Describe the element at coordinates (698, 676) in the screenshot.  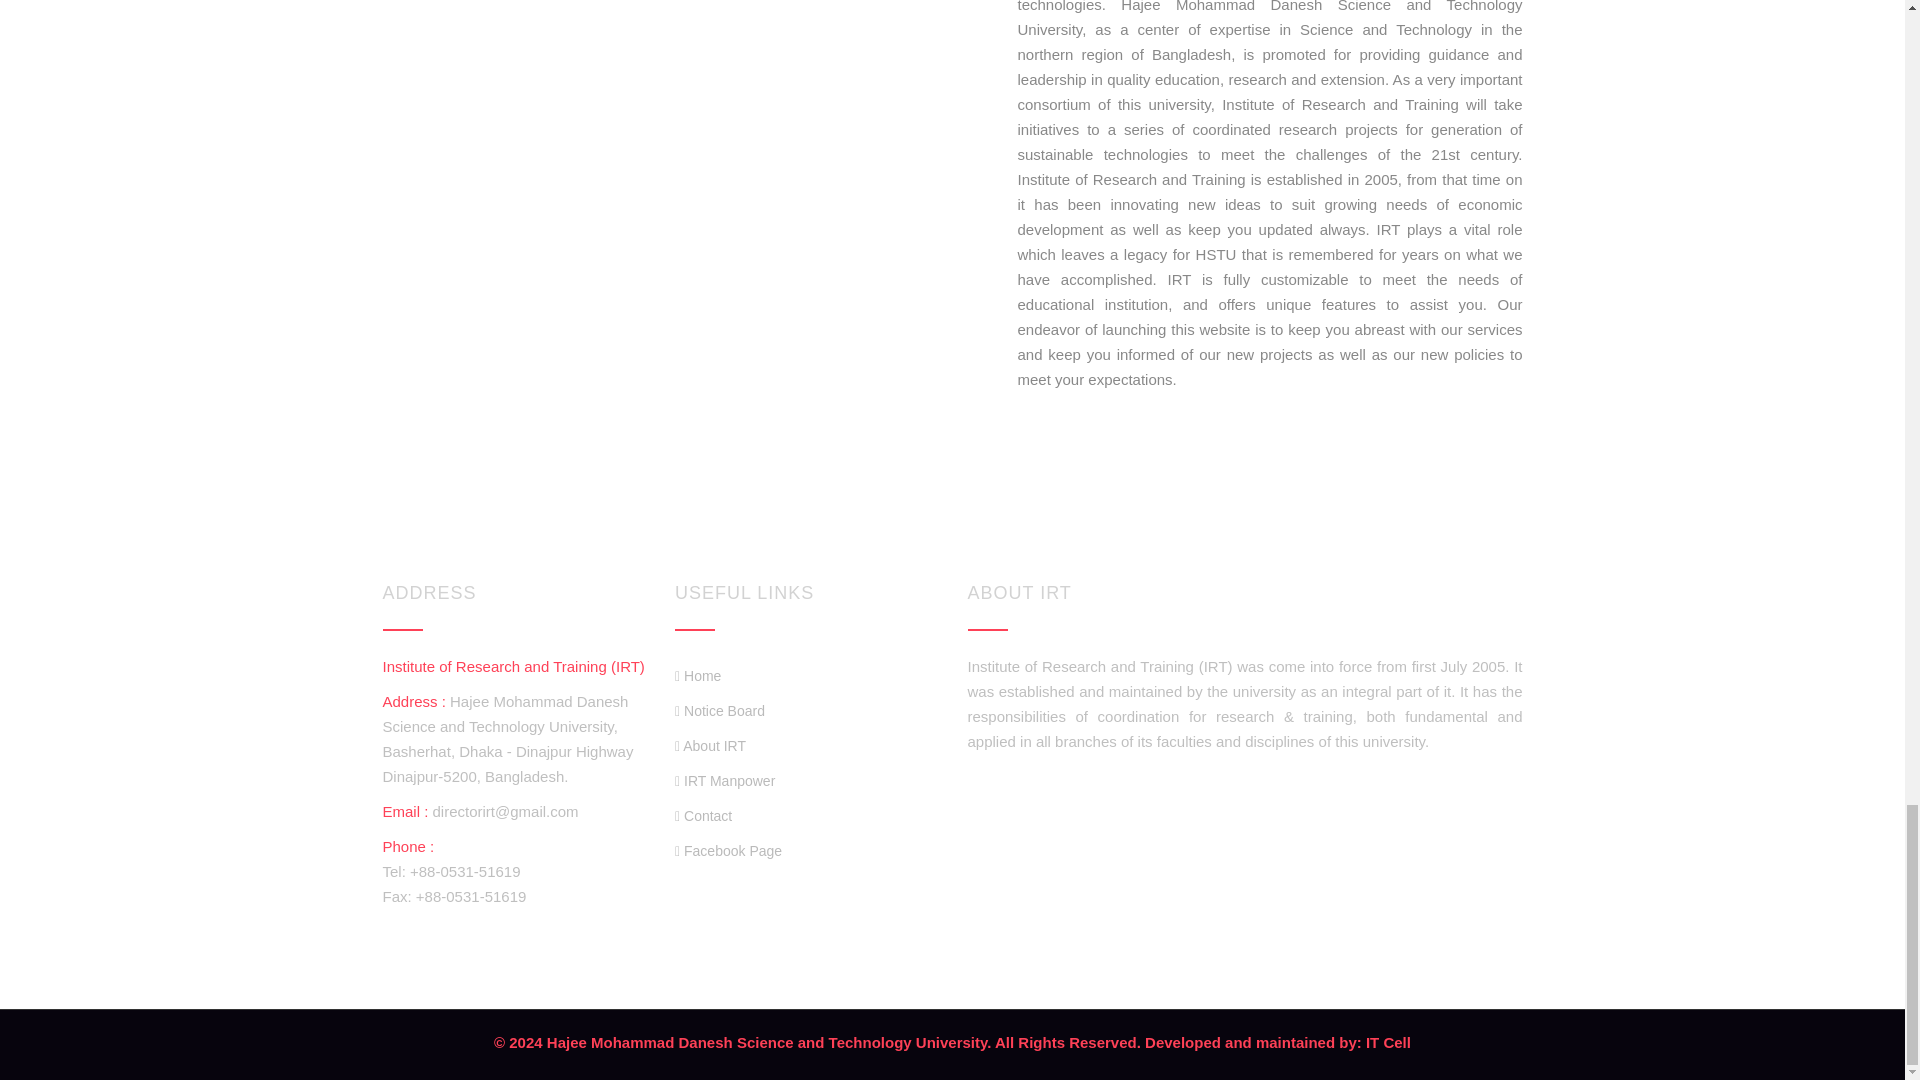
I see `Home` at that location.